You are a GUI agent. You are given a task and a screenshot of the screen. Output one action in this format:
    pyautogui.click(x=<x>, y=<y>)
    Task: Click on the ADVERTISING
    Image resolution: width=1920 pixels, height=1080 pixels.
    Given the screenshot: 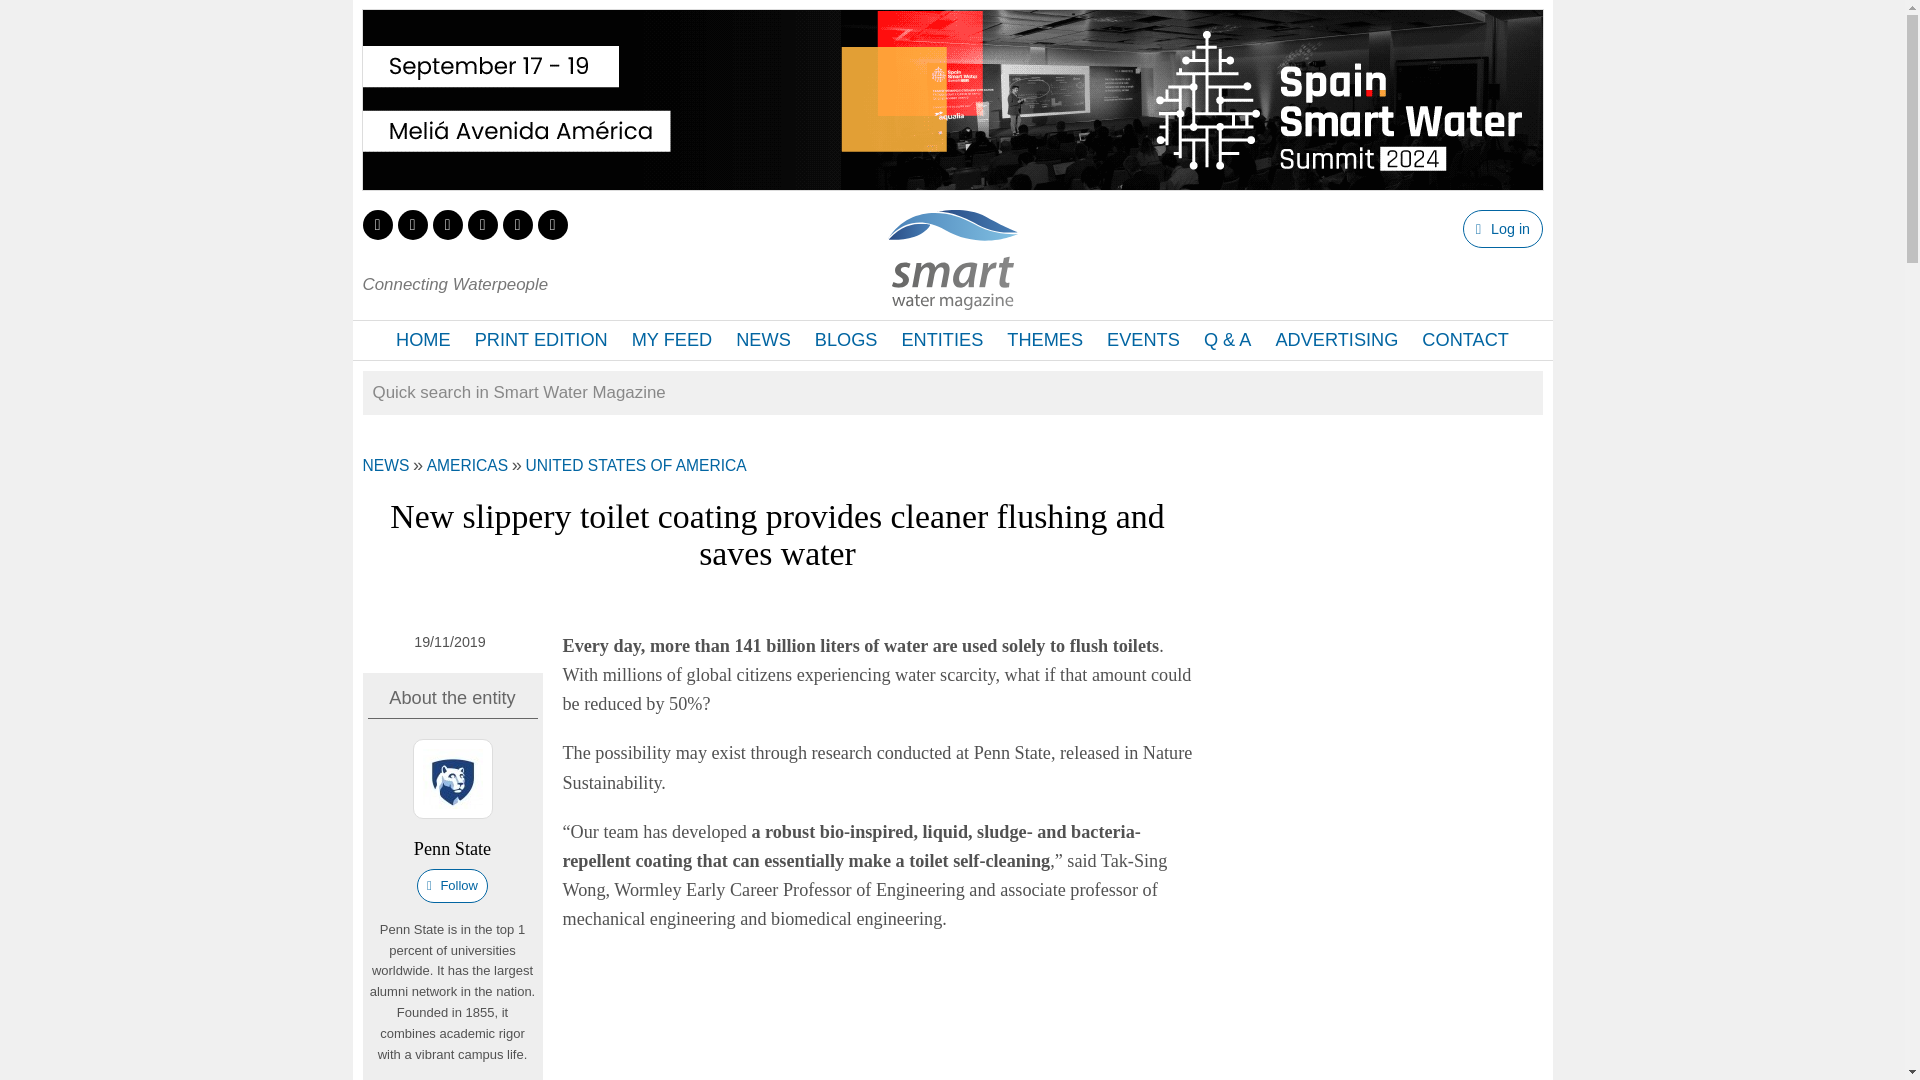 What is the action you would take?
    pyautogui.click(x=1336, y=340)
    